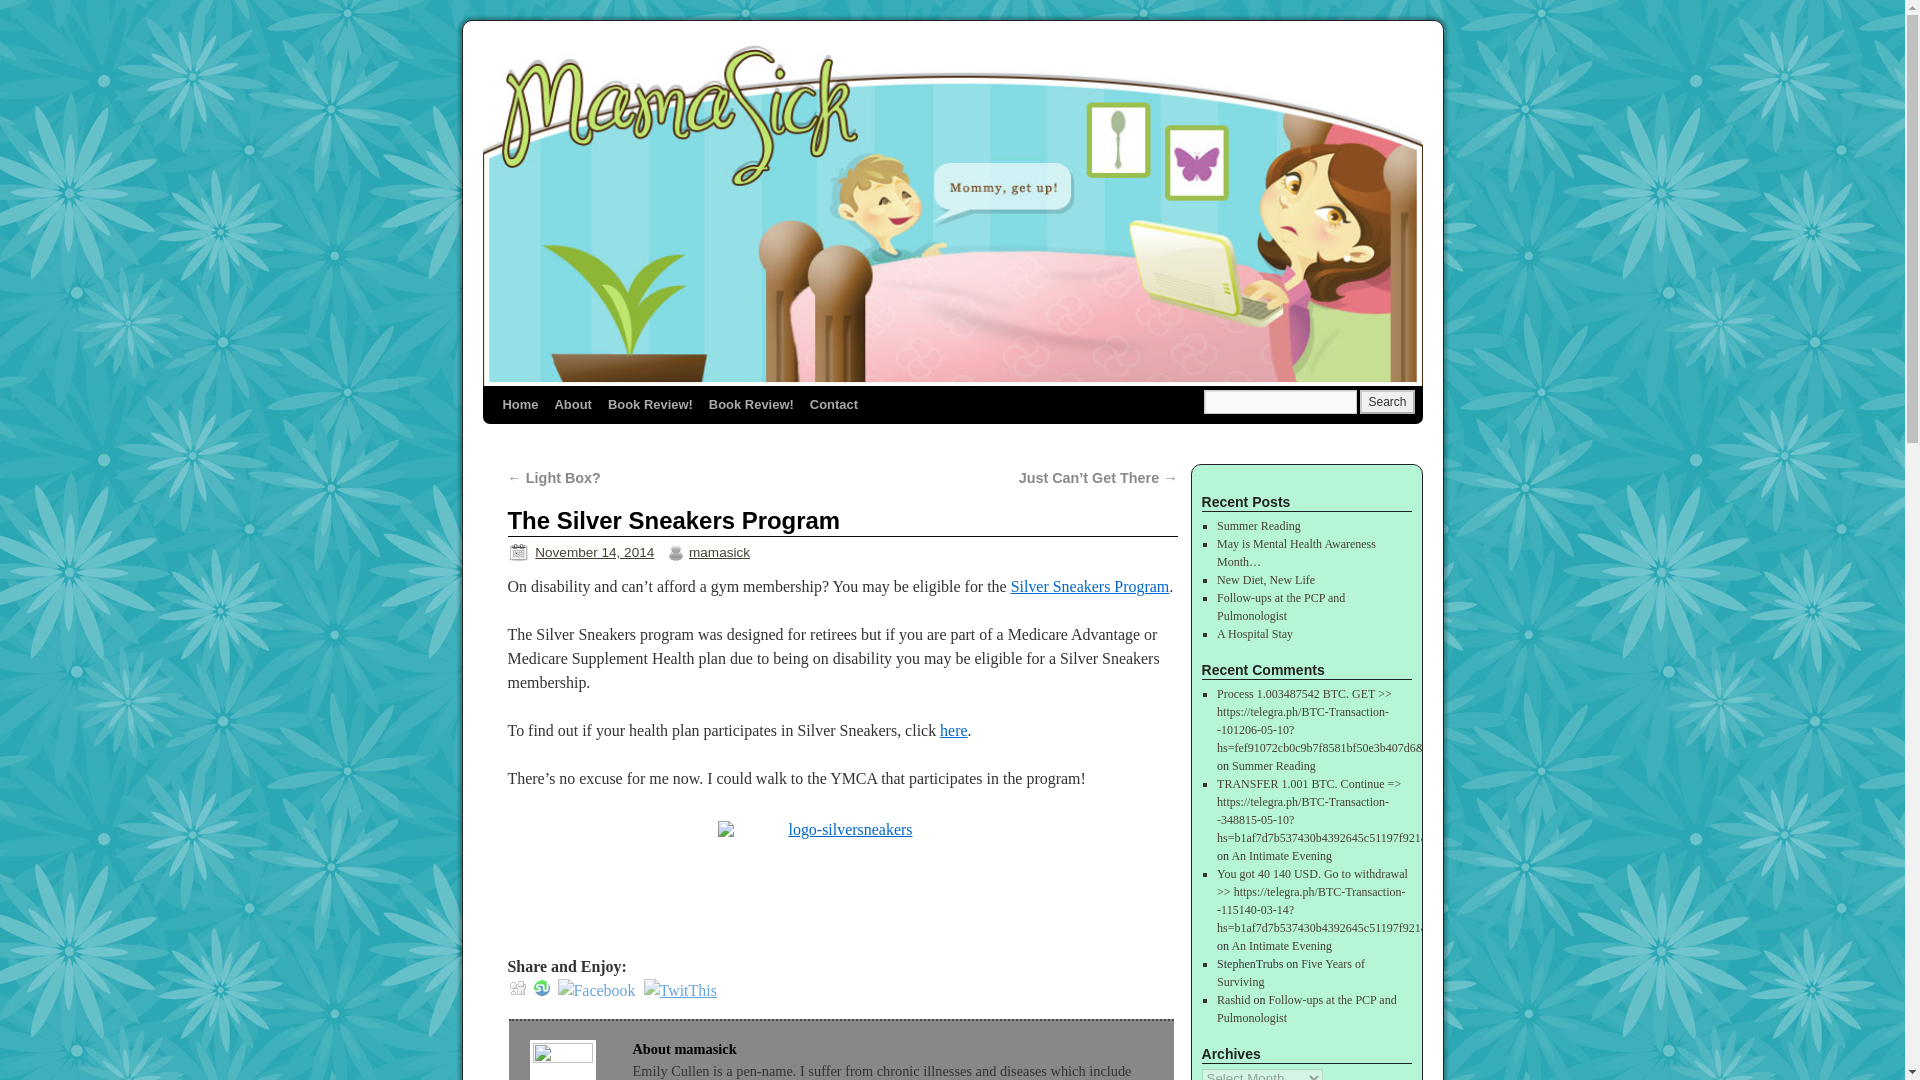 The image size is (1920, 1080). Describe the element at coordinates (519, 404) in the screenshot. I see `Home` at that location.